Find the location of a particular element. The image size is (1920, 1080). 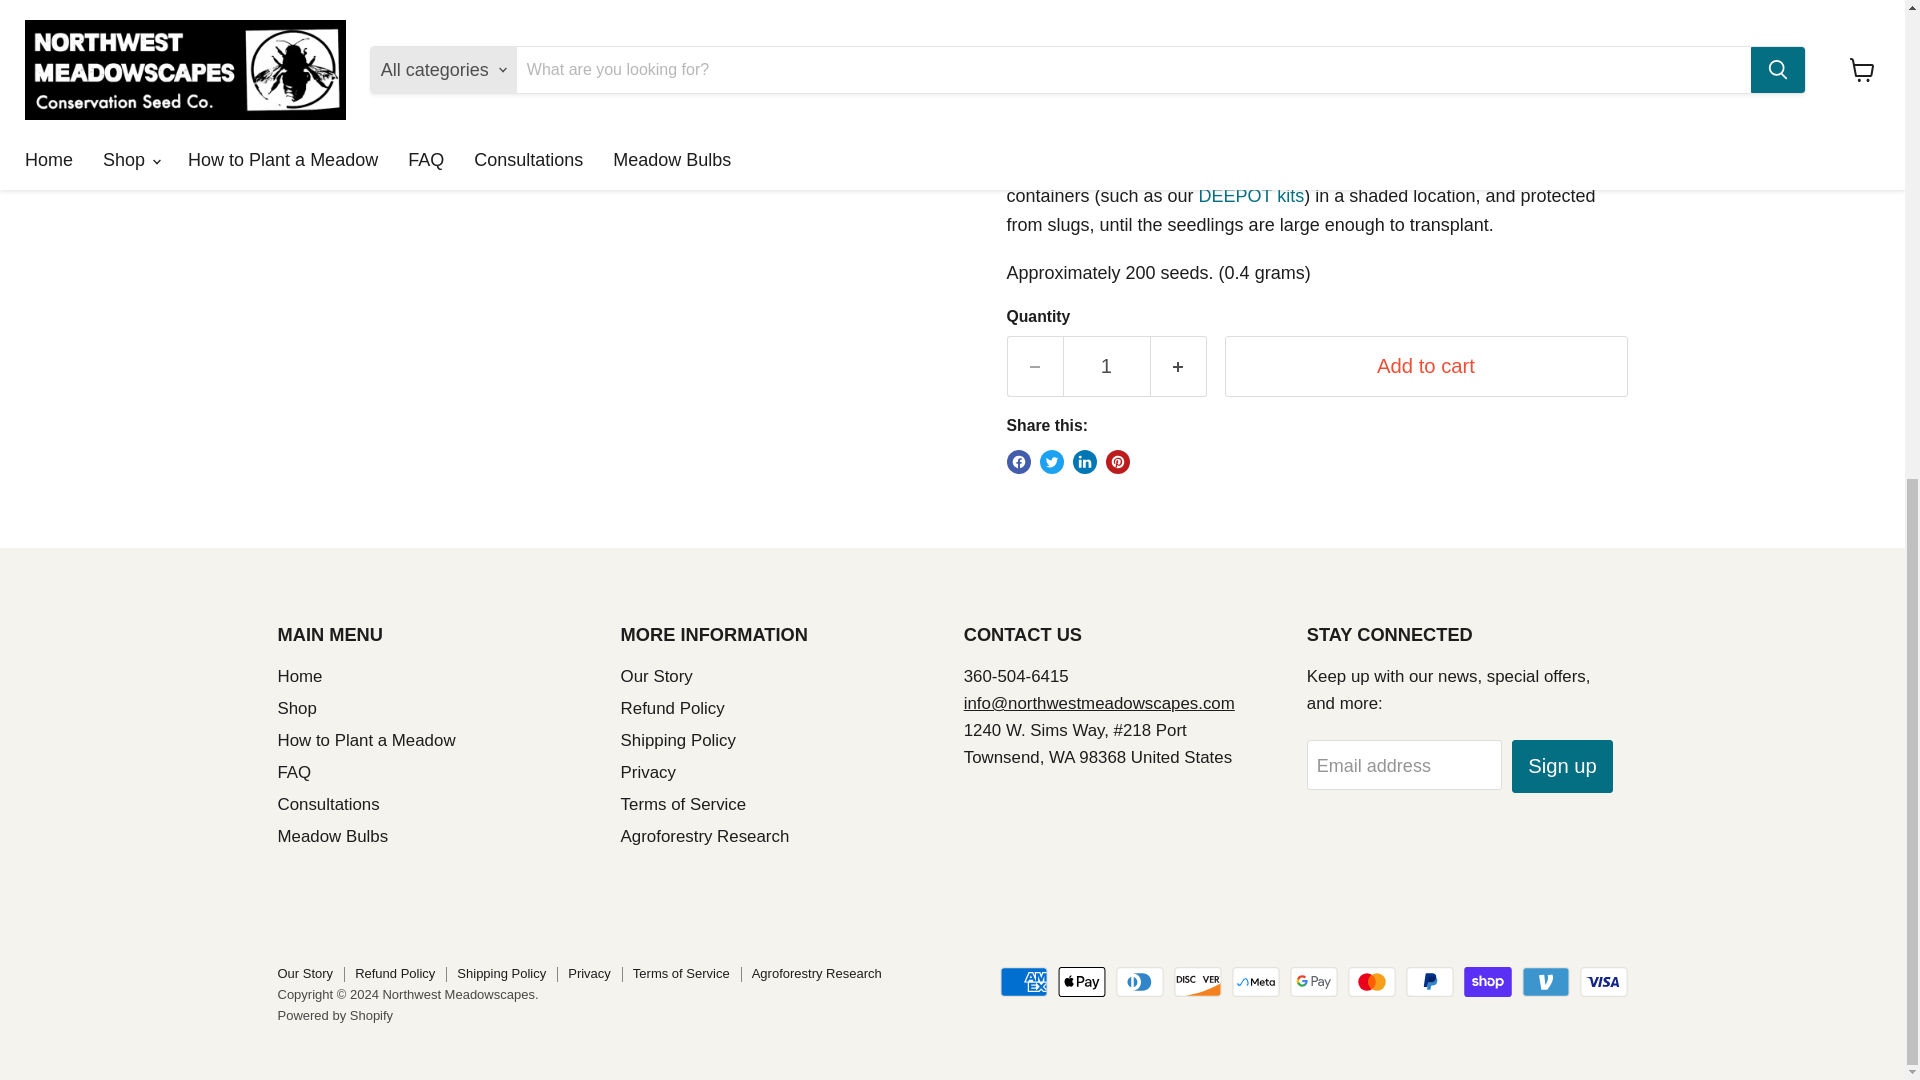

PayPal is located at coordinates (1429, 981).